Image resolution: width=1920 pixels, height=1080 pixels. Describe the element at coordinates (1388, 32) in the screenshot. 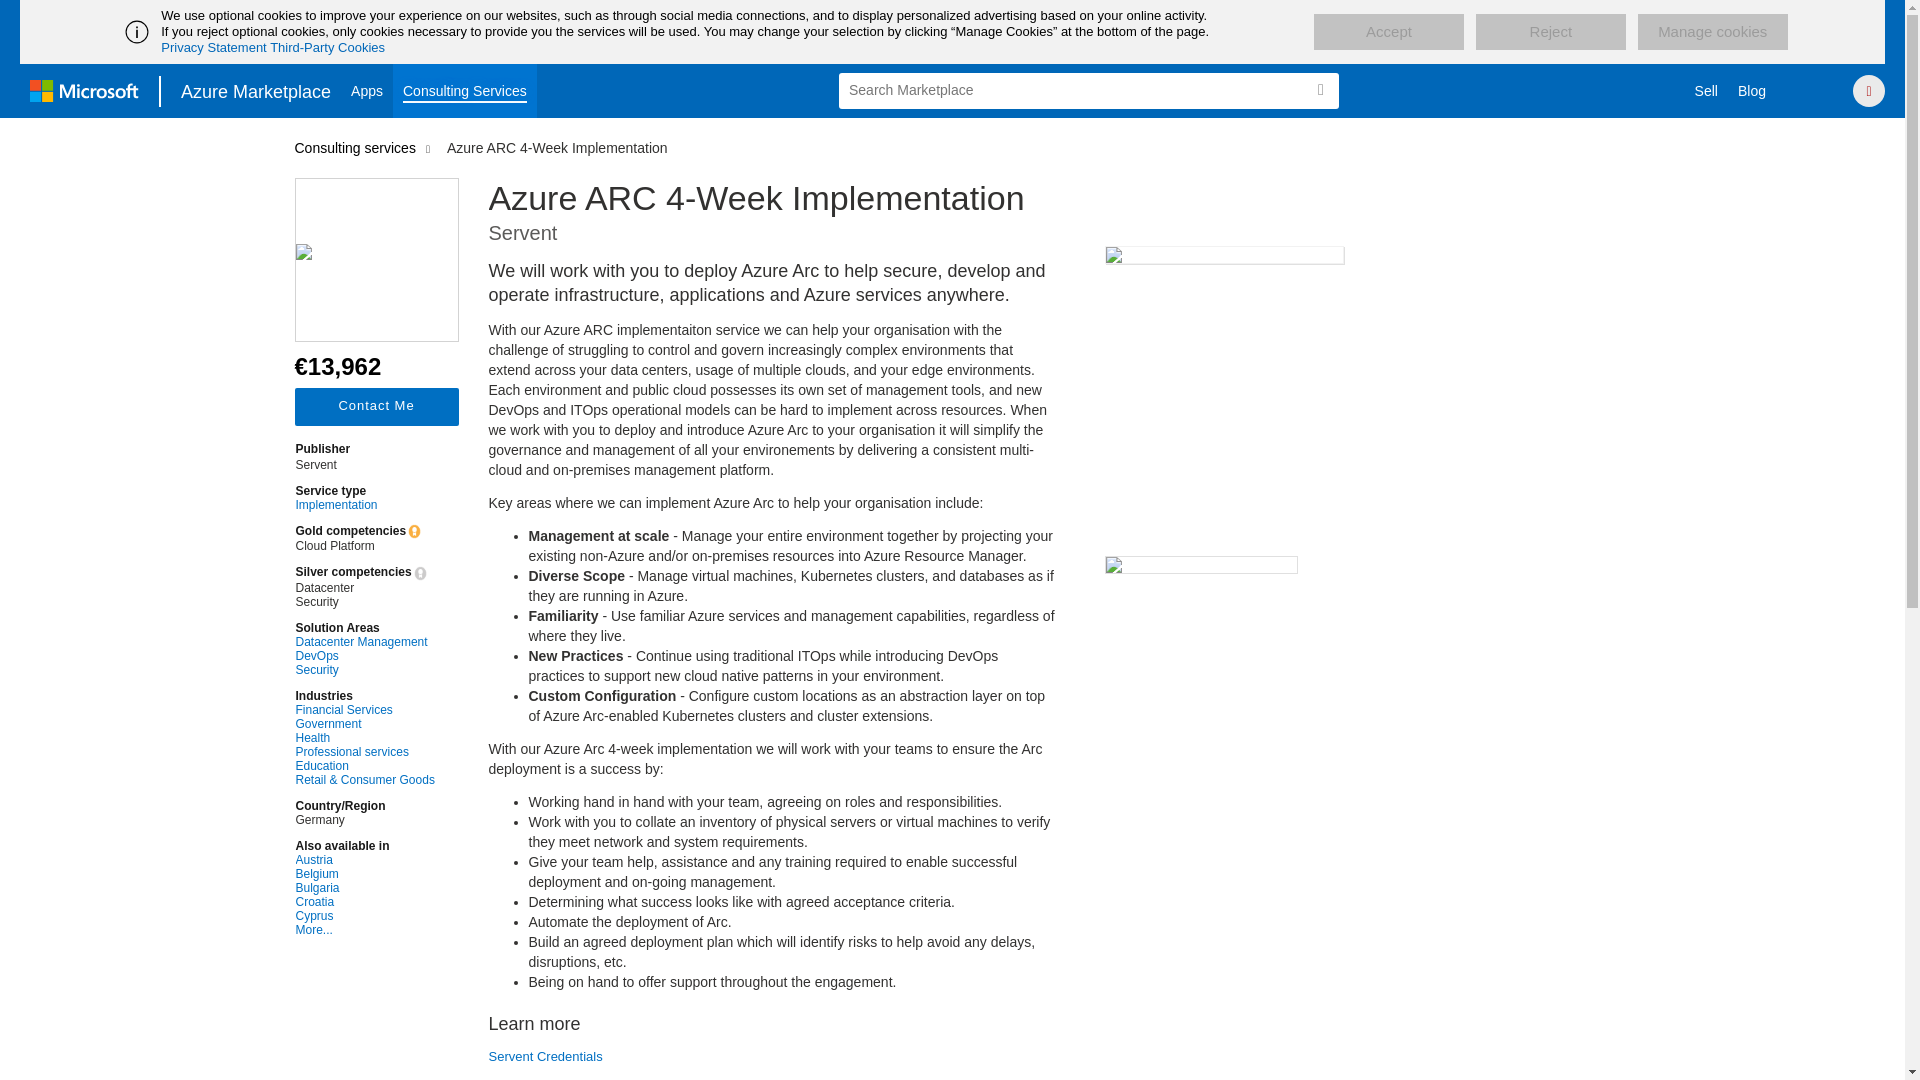

I see `Accept` at that location.